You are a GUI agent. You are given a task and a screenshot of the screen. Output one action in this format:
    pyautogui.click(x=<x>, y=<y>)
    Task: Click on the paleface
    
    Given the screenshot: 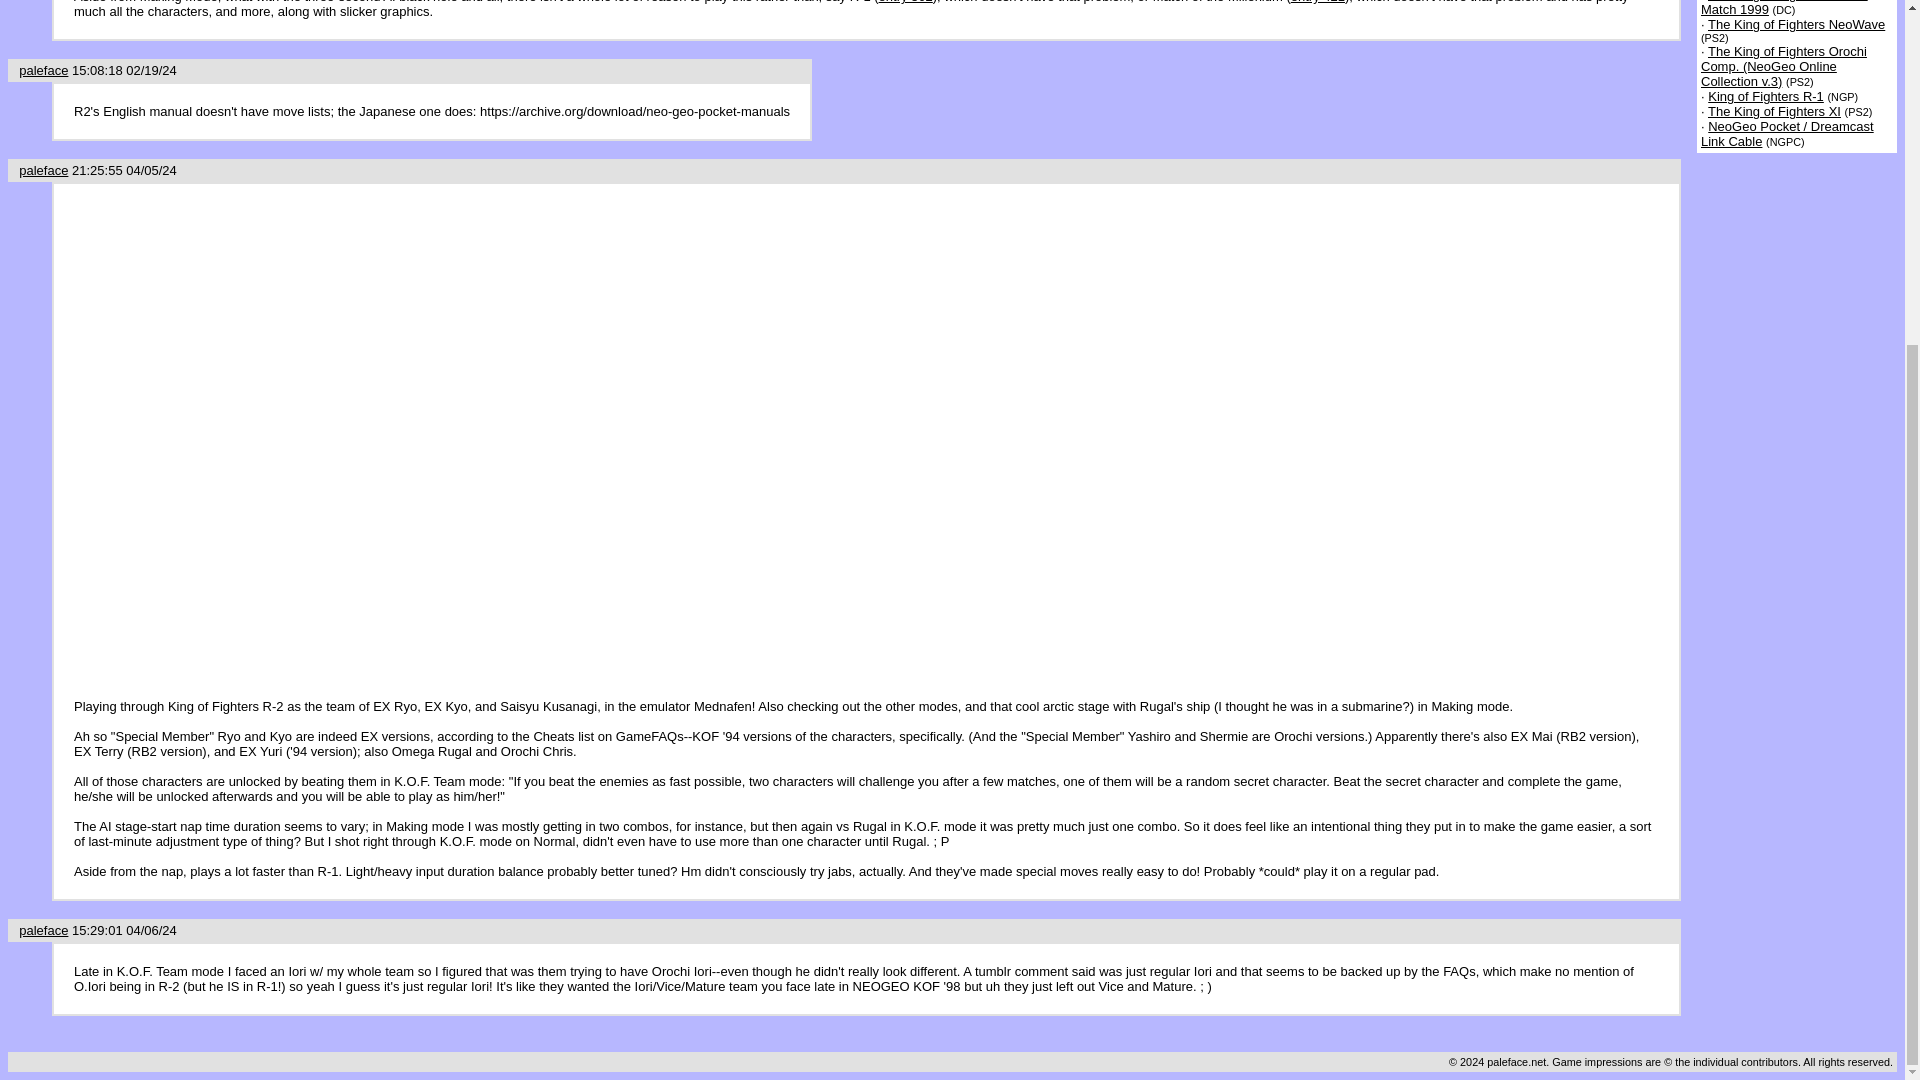 What is the action you would take?
    pyautogui.click(x=43, y=170)
    